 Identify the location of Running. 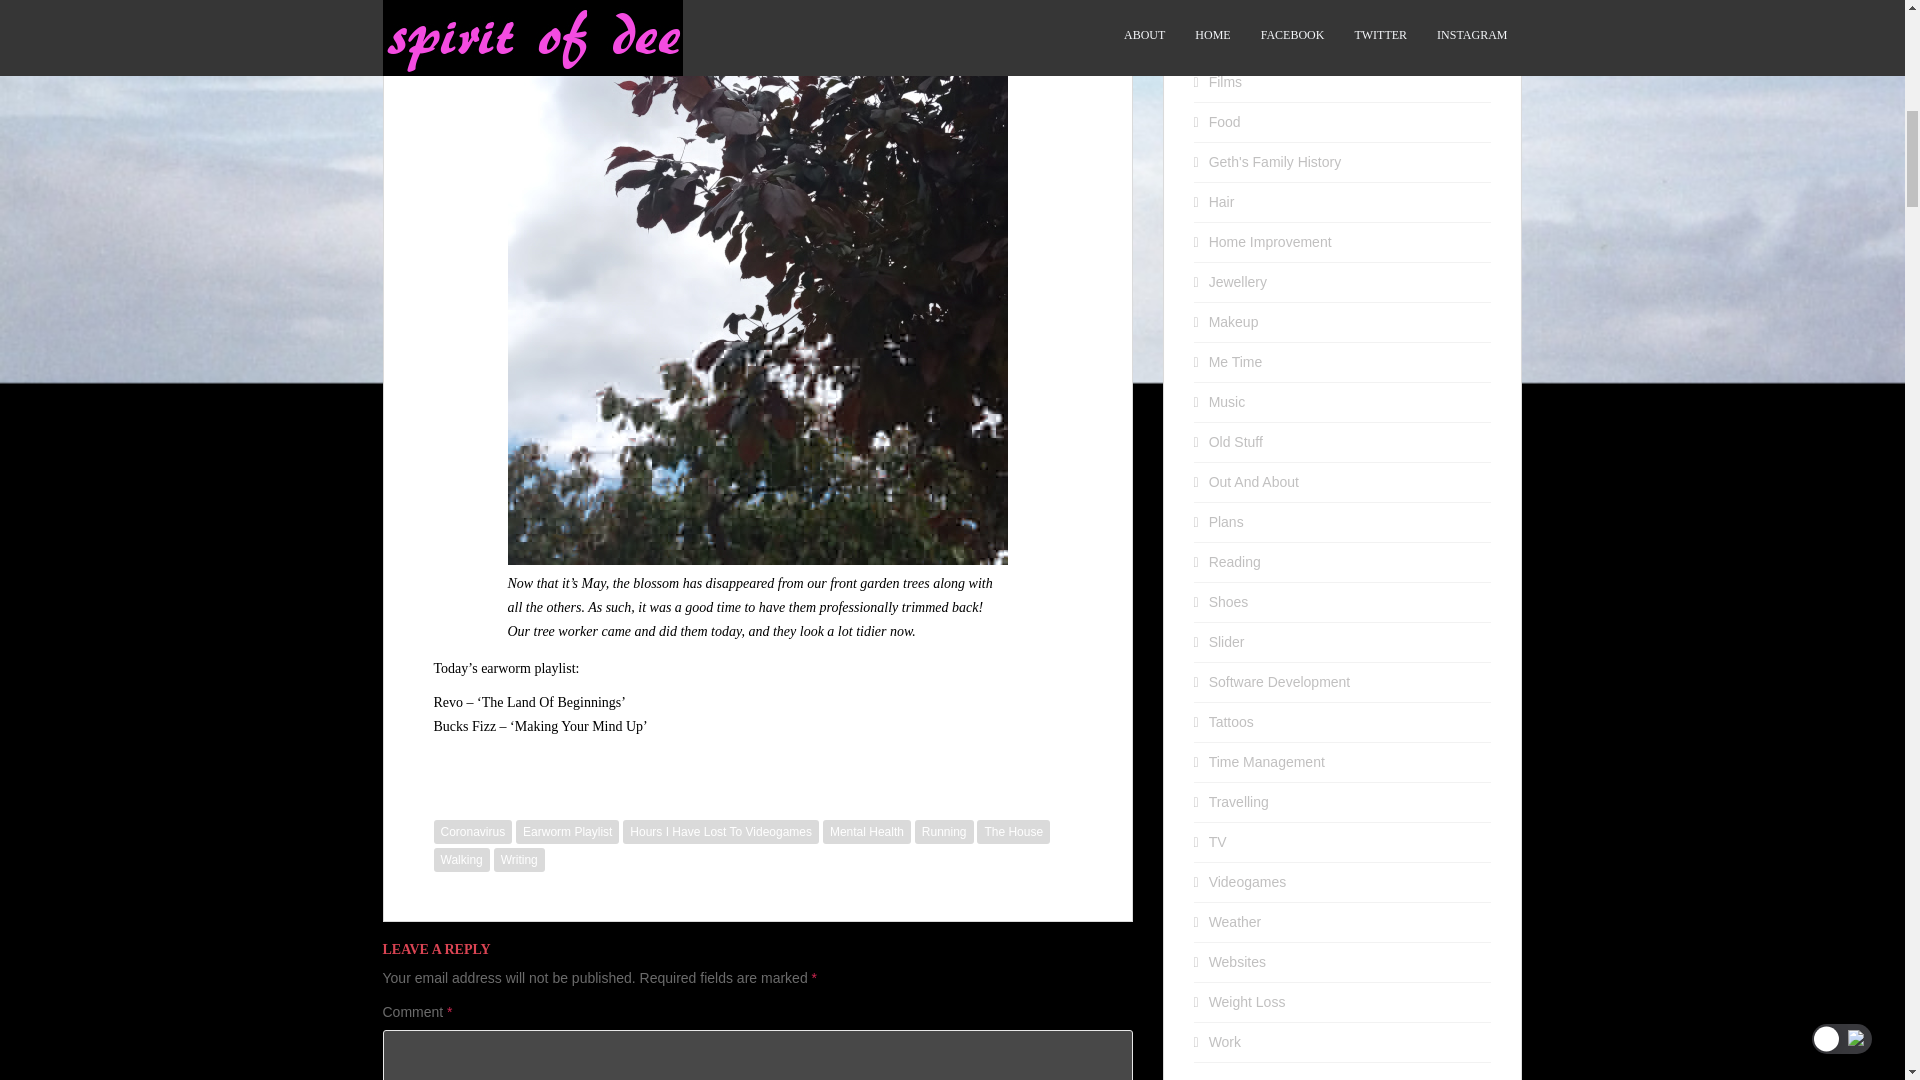
(944, 831).